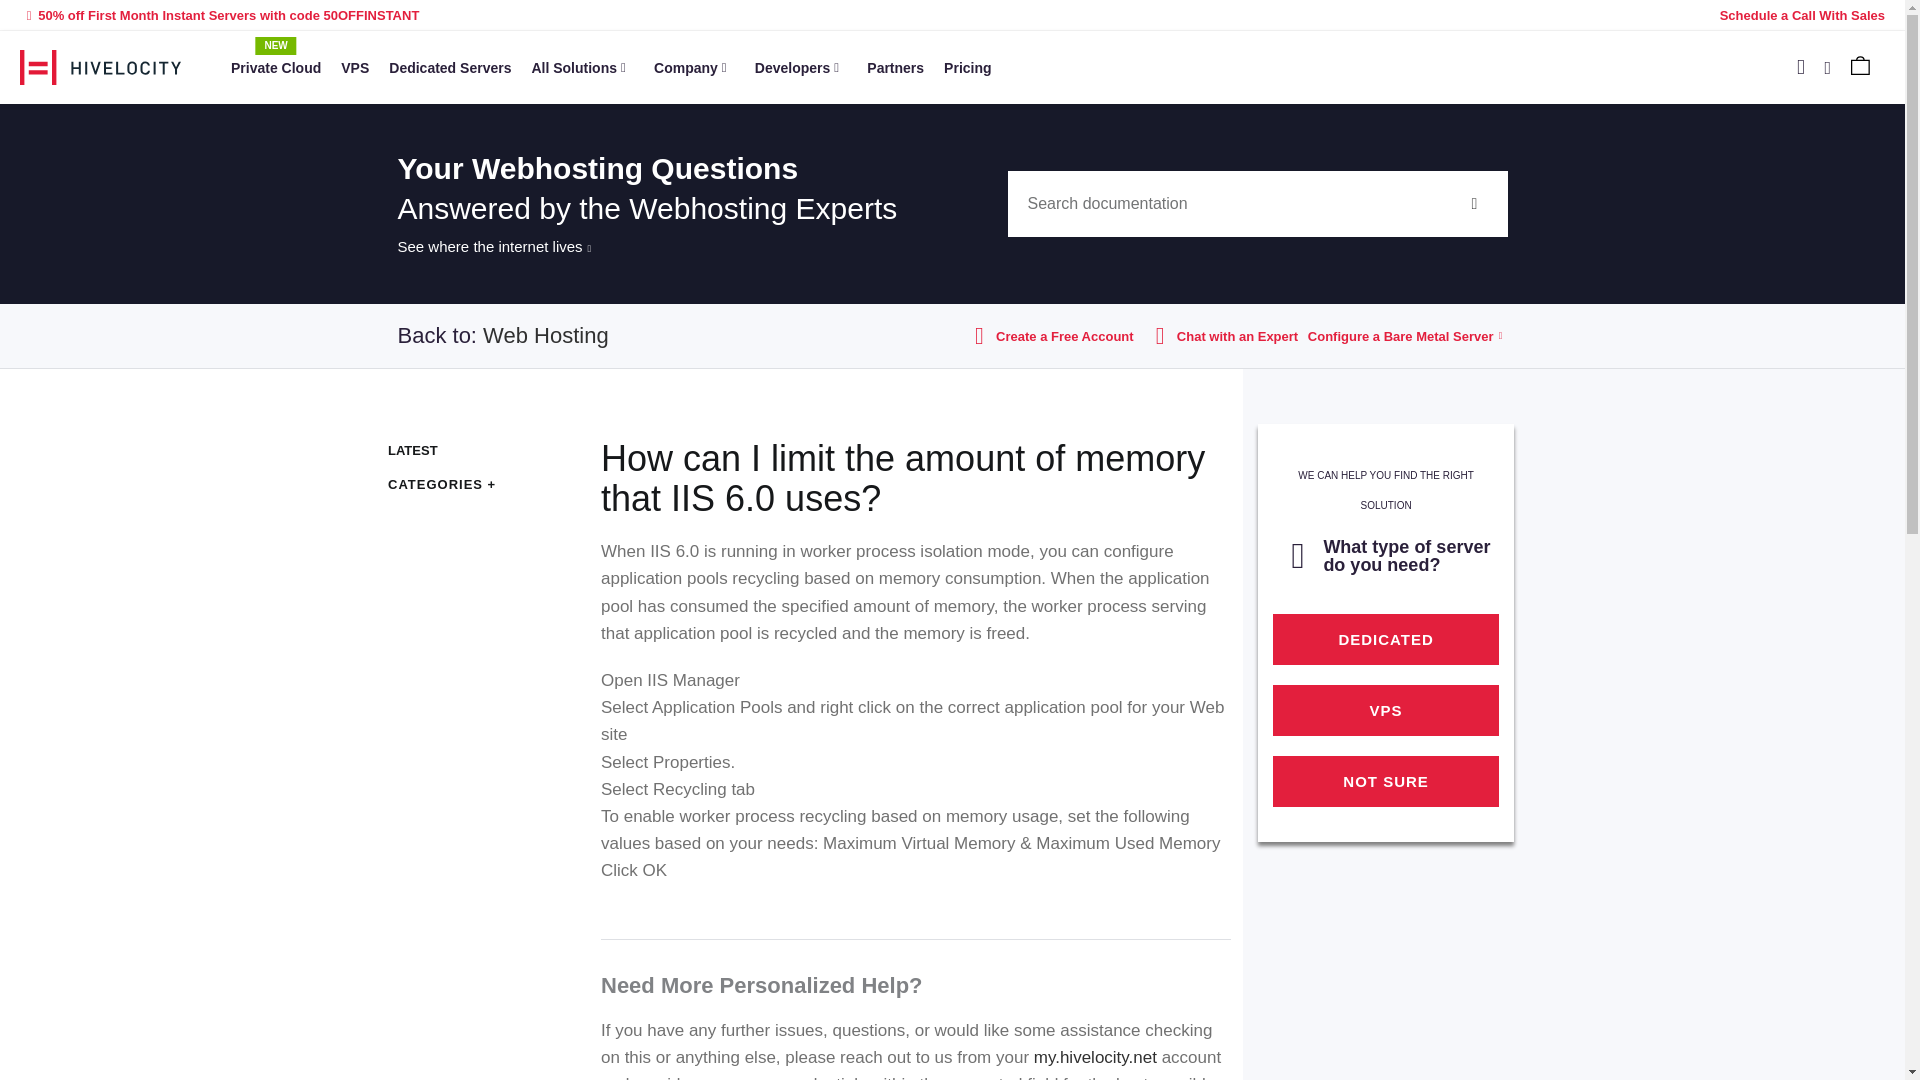 This screenshot has height=1080, width=1920. Describe the element at coordinates (966, 66) in the screenshot. I see `Partners` at that location.